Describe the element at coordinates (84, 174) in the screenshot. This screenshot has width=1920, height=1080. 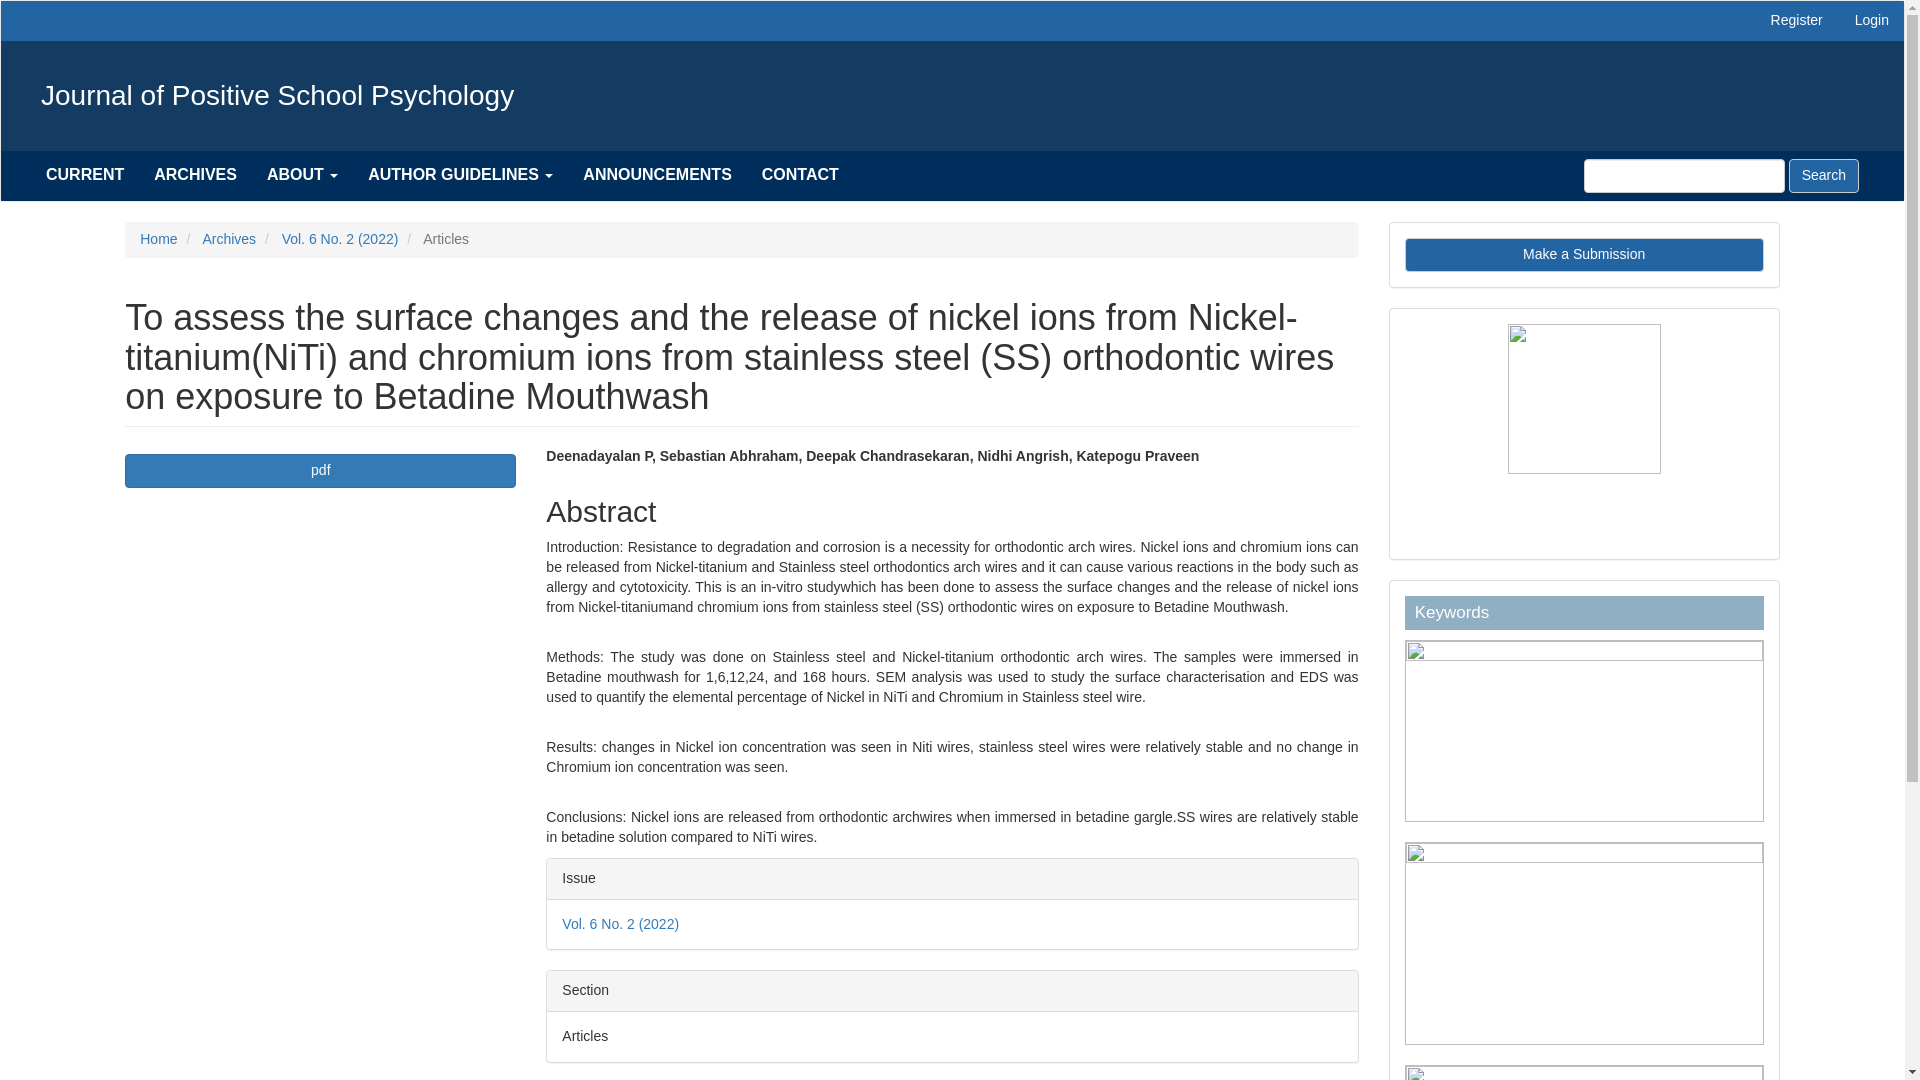
I see `CURRENT` at that location.